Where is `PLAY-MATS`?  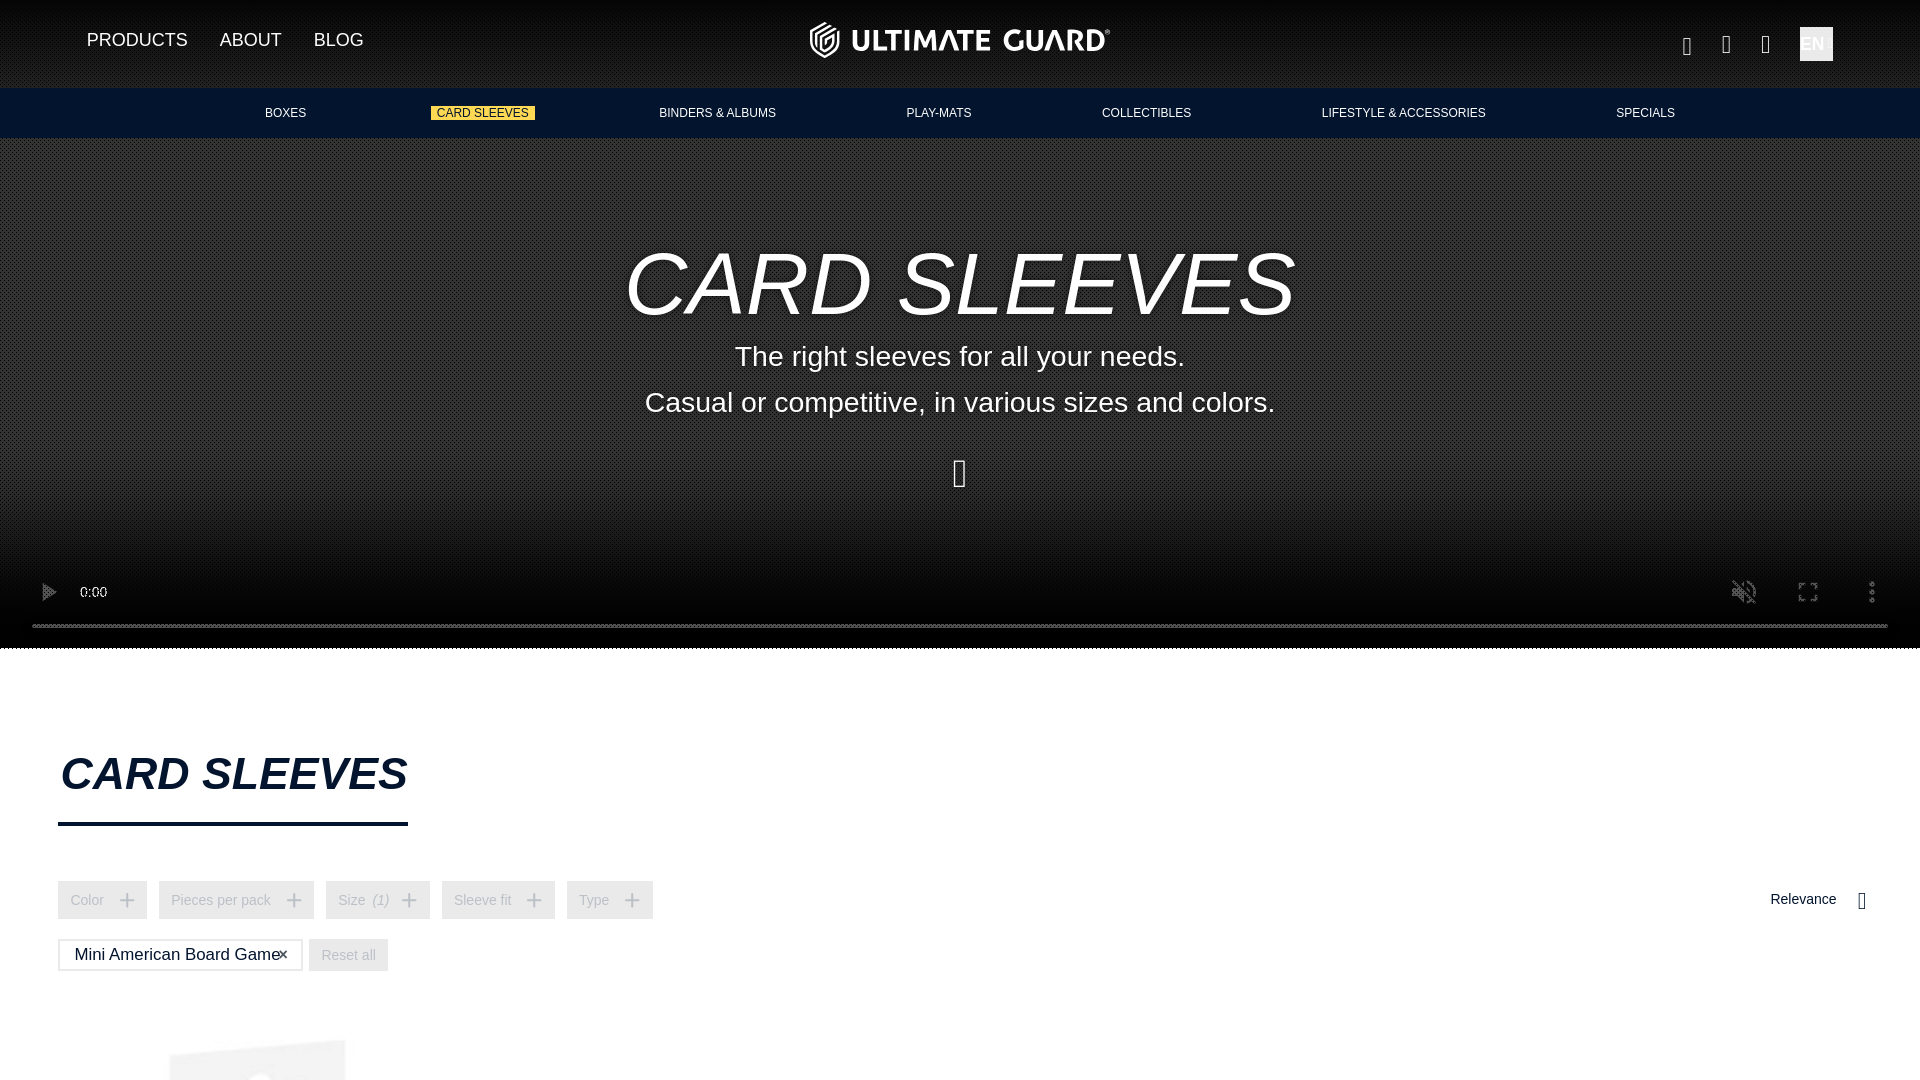
PLAY-MATS is located at coordinates (938, 112).